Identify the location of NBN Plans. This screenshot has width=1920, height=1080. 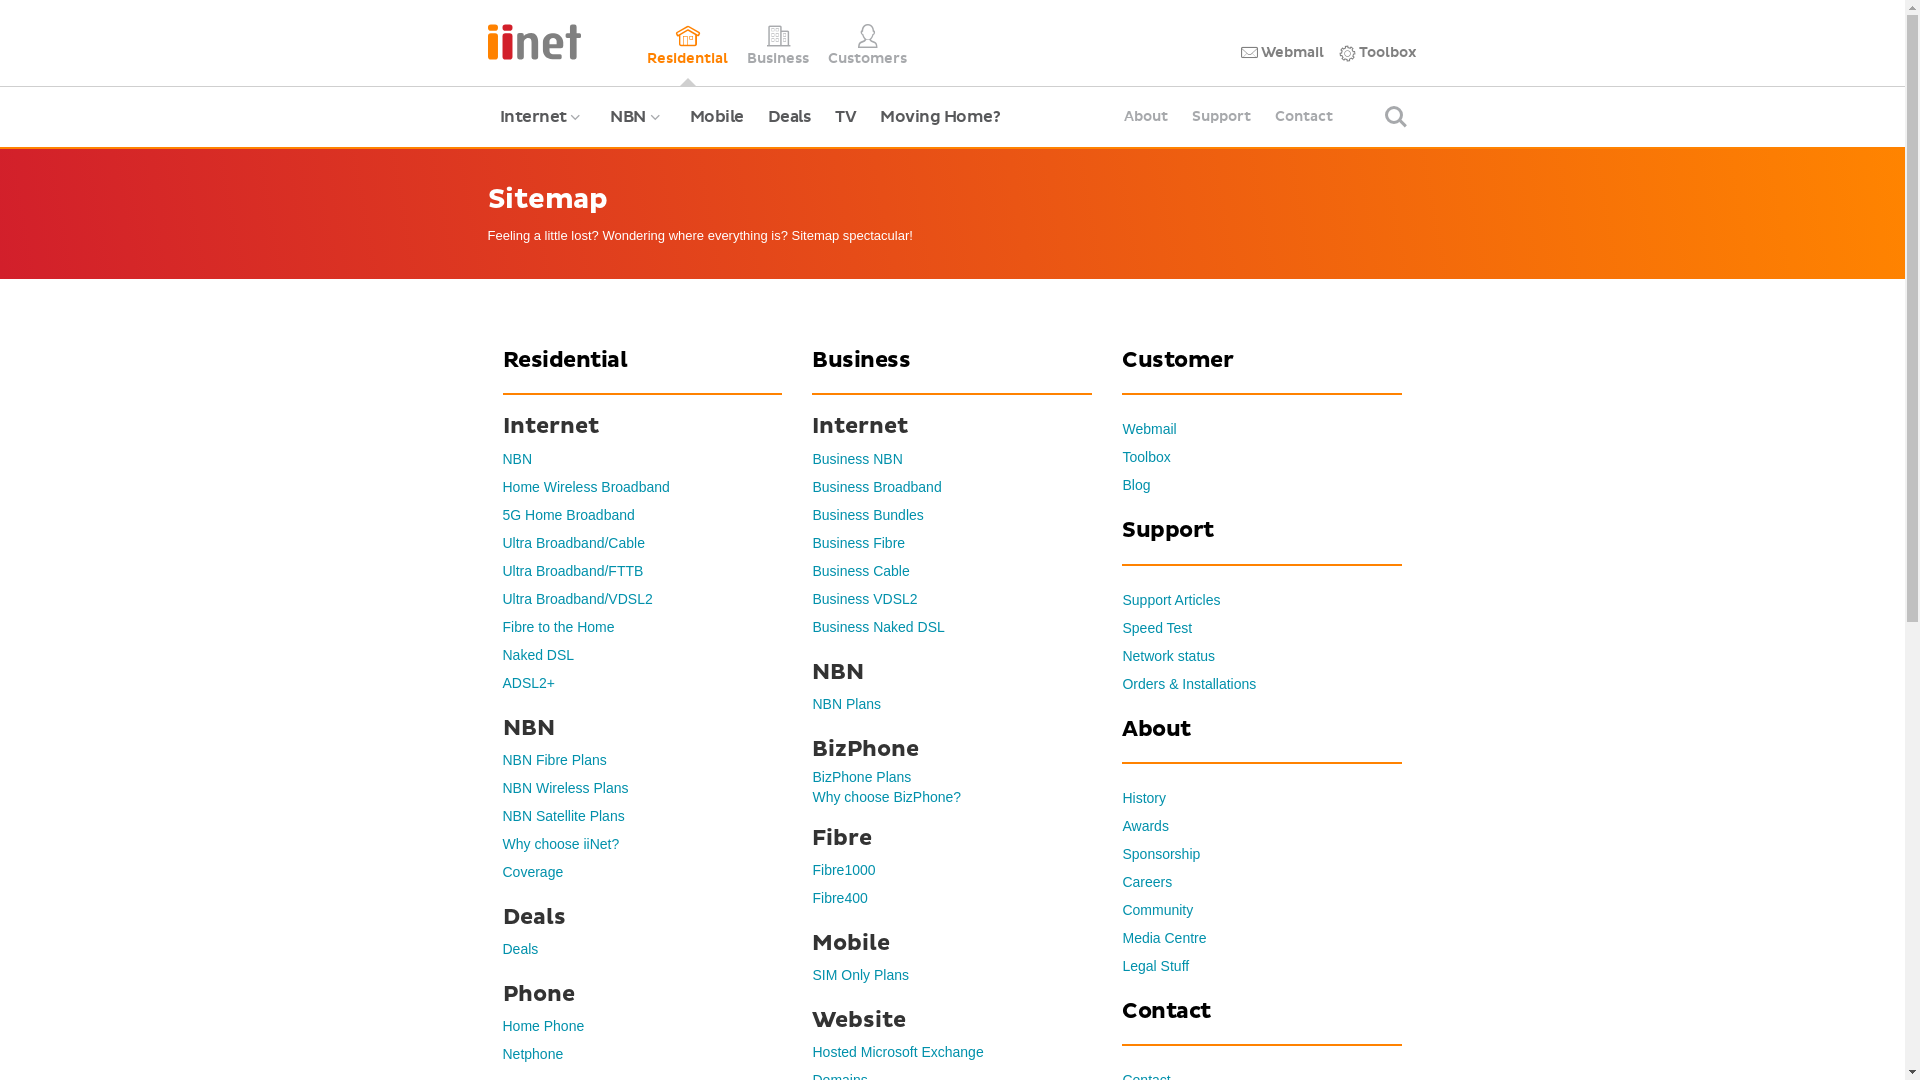
(846, 704).